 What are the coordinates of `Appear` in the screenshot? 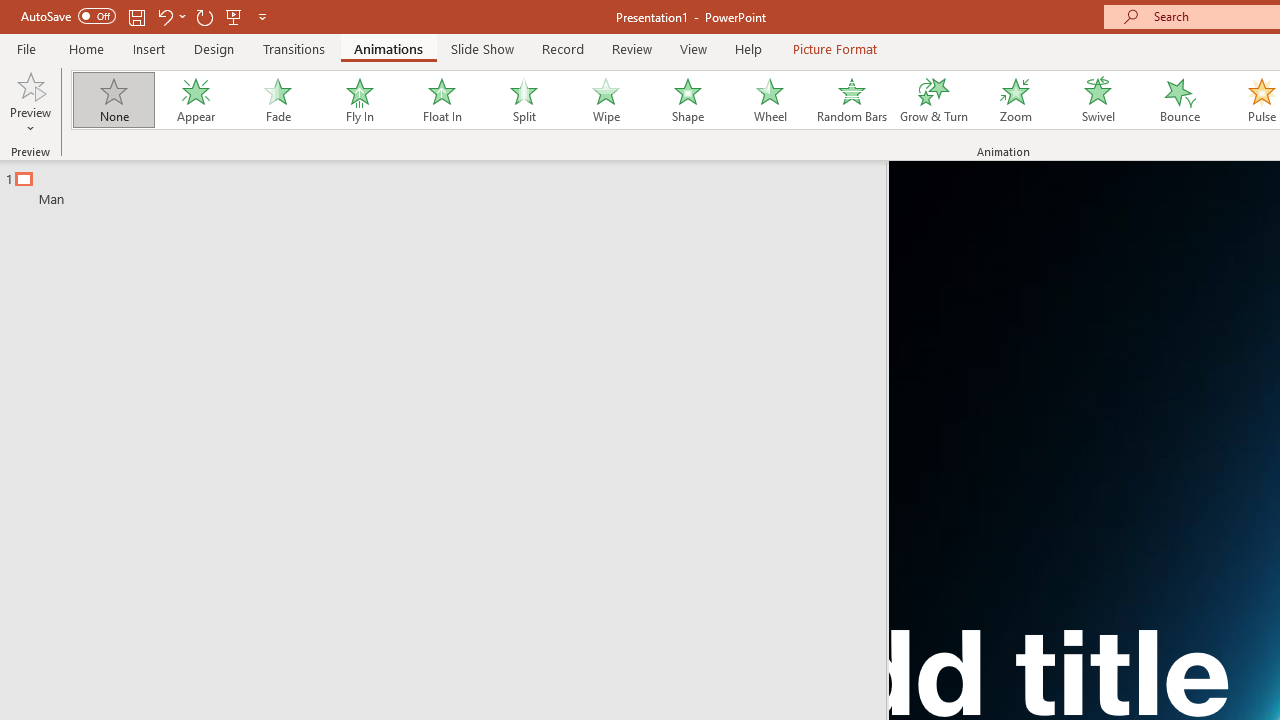 It's located at (195, 100).